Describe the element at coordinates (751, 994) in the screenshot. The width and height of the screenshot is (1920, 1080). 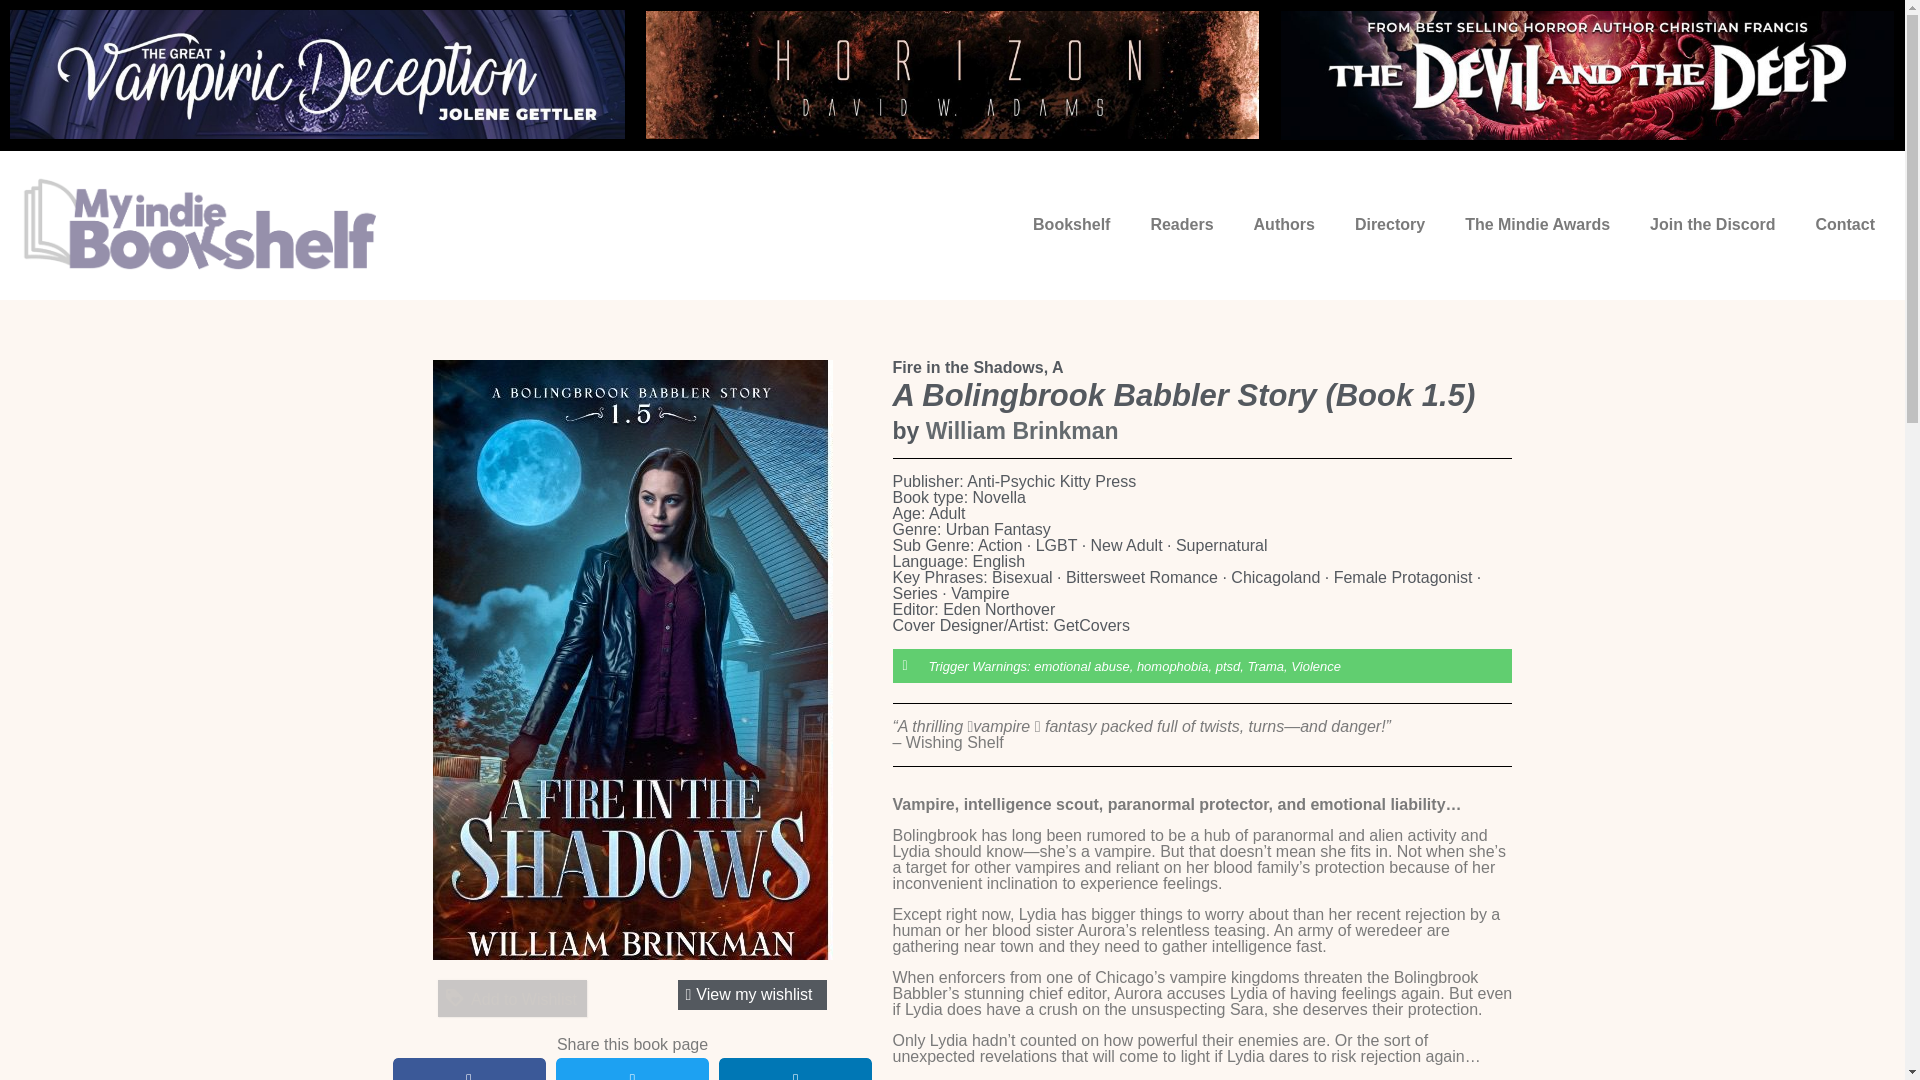
I see `View my wishlist` at that location.